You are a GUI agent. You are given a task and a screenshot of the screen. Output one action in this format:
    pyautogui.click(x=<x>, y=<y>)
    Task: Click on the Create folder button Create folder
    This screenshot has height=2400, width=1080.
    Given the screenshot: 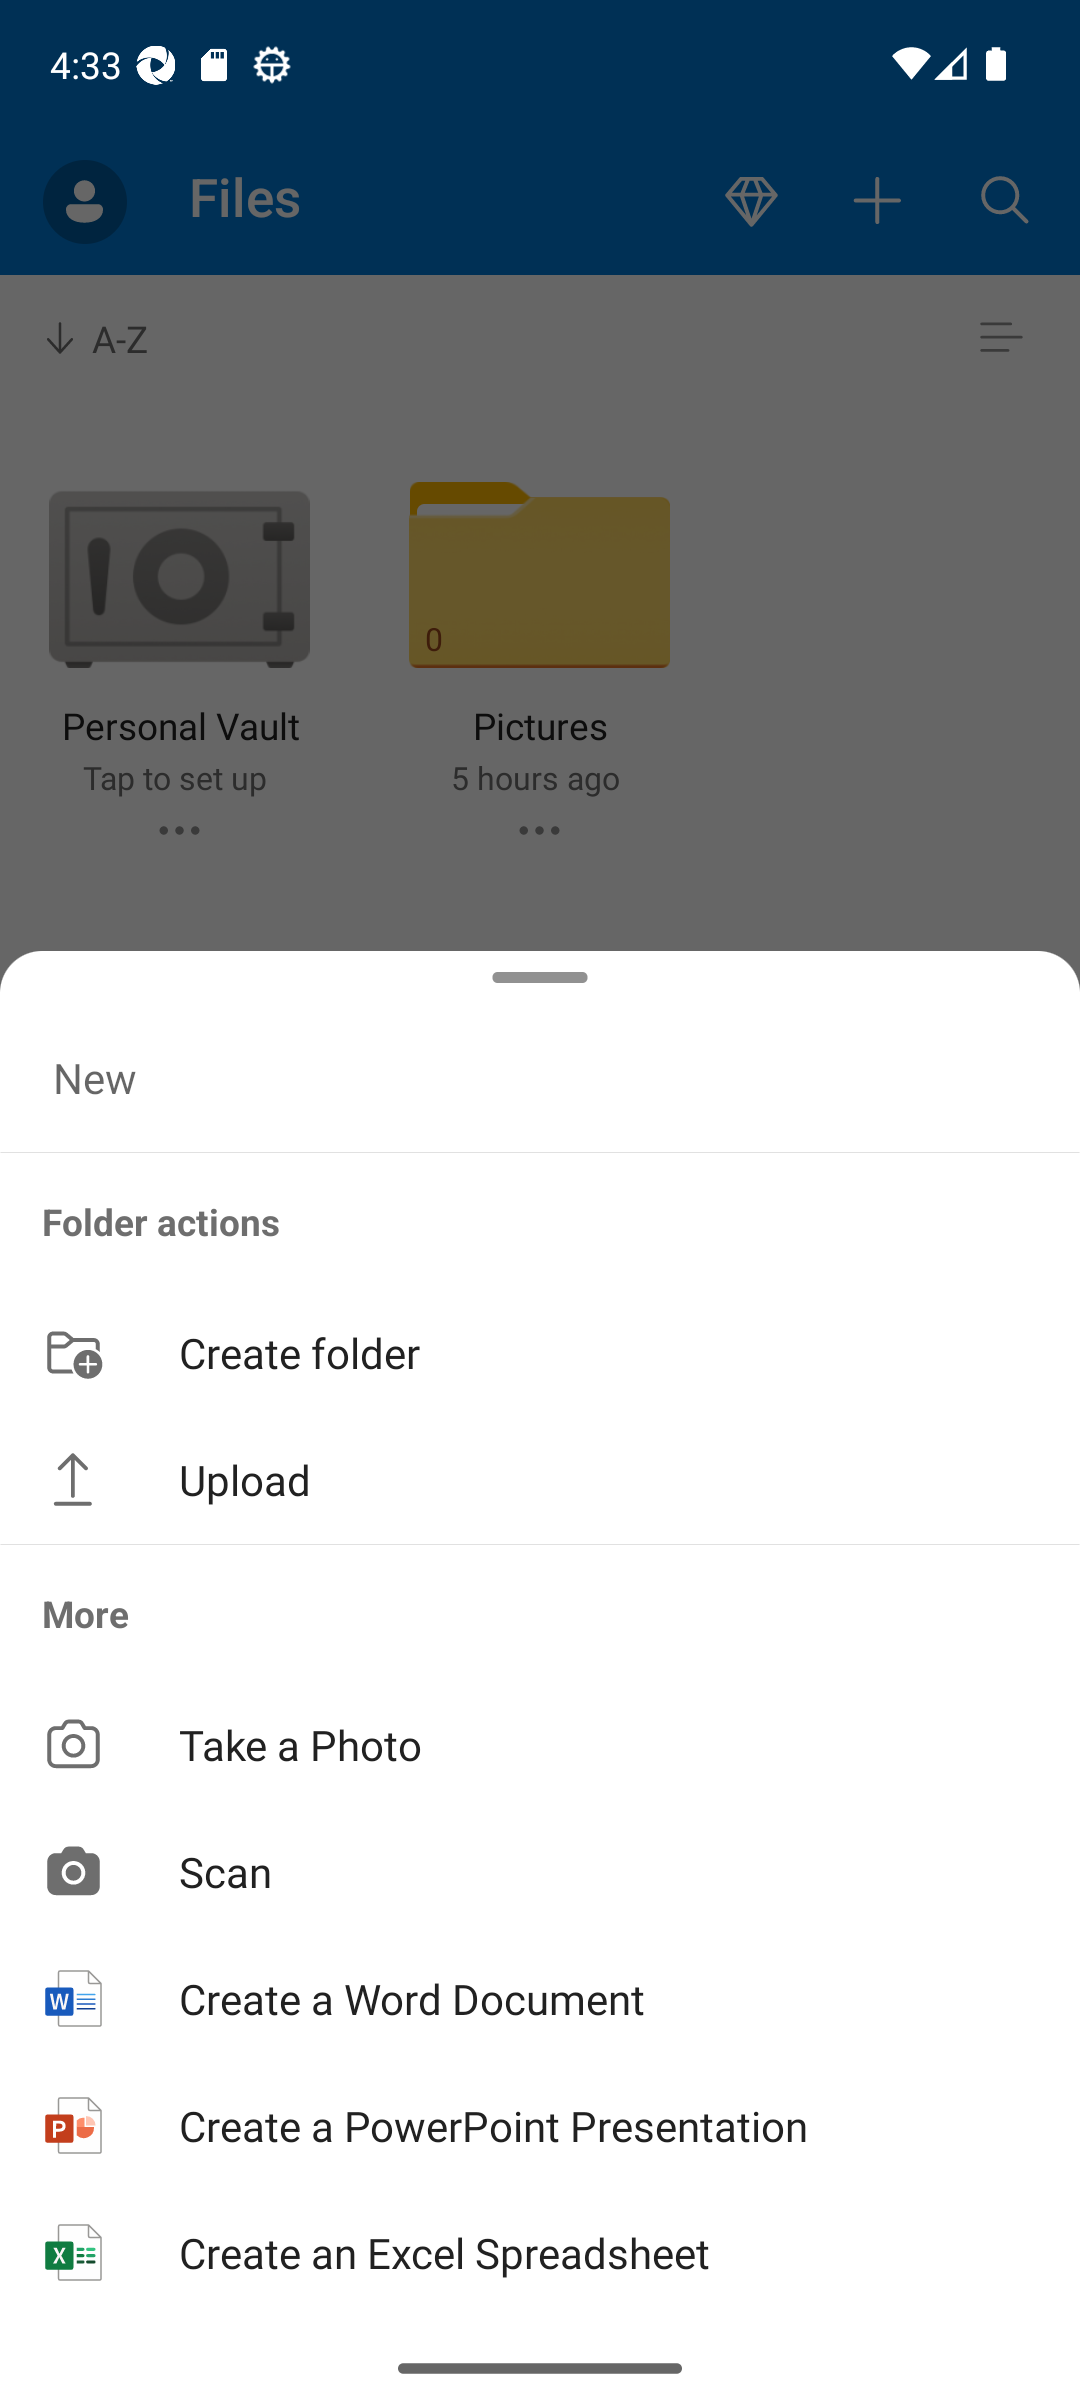 What is the action you would take?
    pyautogui.click(x=540, y=1352)
    